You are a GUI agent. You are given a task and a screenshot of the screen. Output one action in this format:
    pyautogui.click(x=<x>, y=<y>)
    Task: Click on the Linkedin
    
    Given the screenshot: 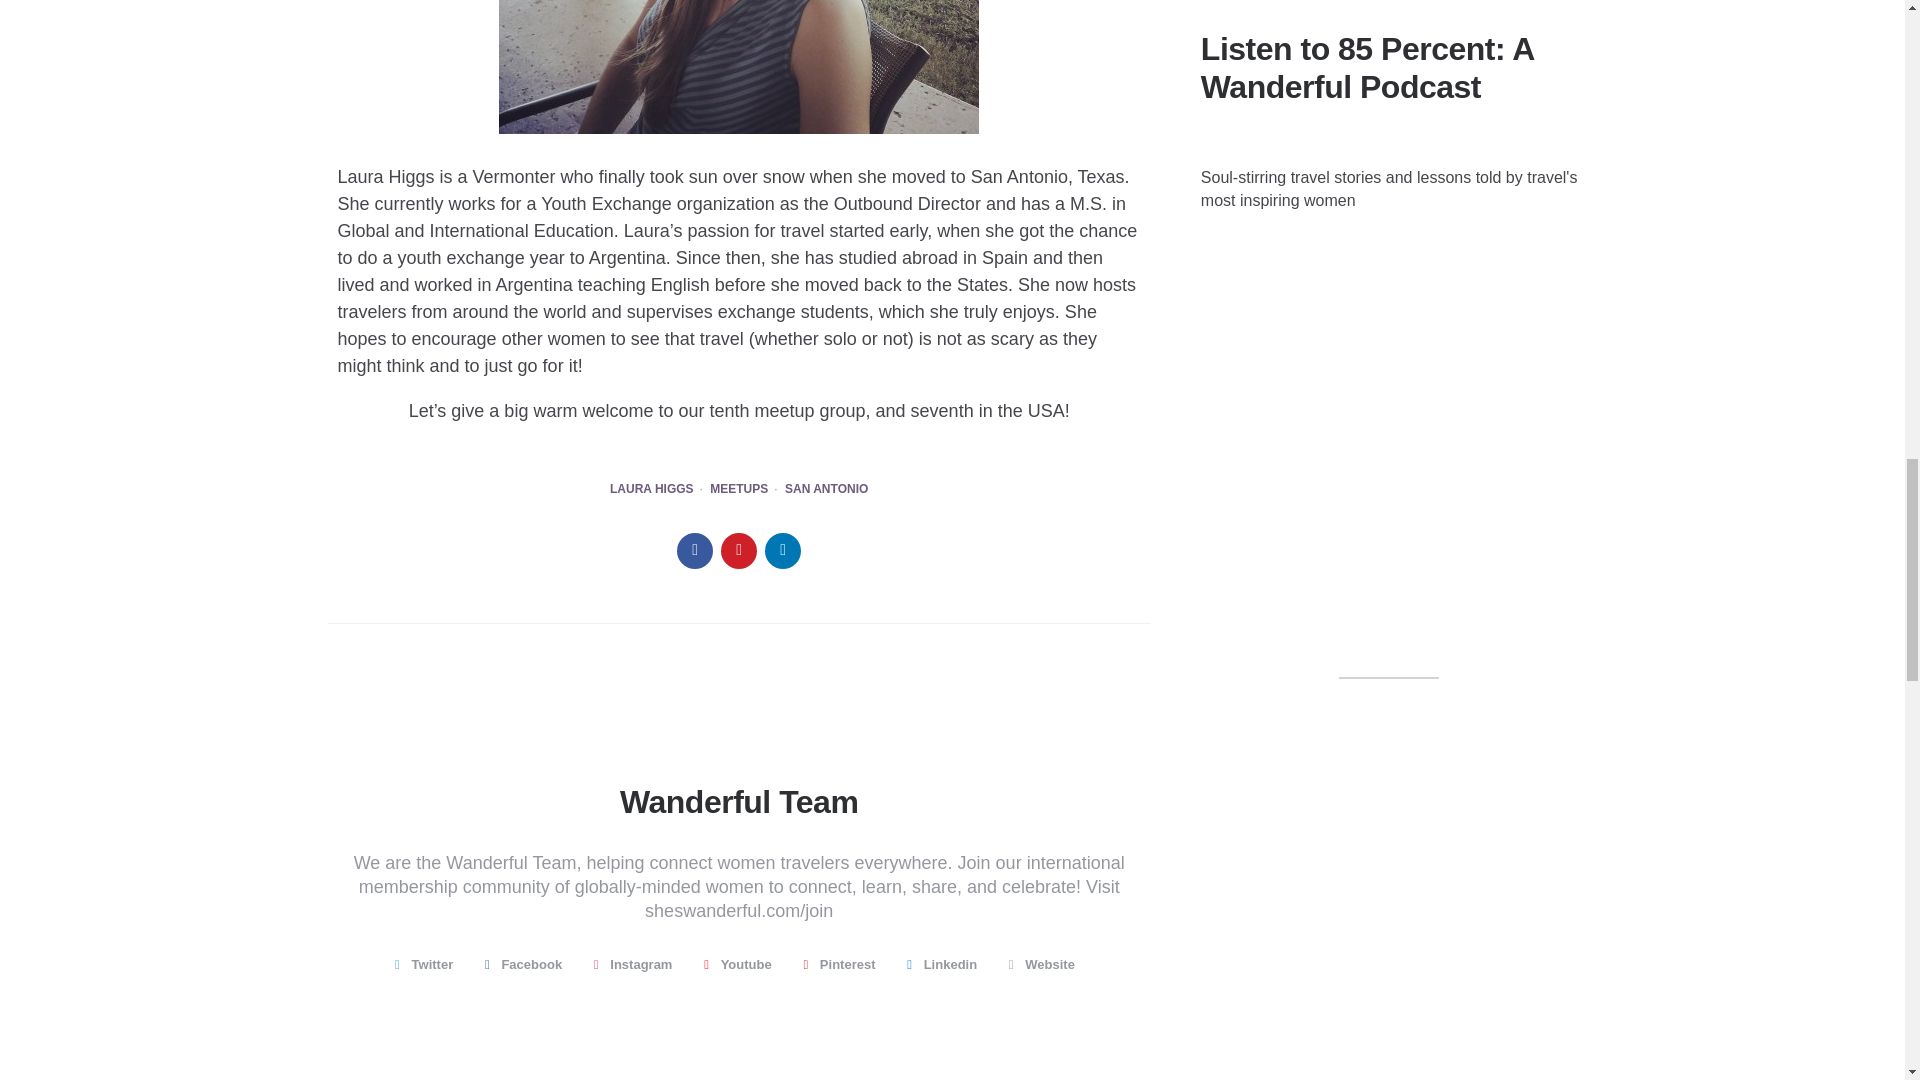 What is the action you would take?
    pyautogui.click(x=946, y=964)
    